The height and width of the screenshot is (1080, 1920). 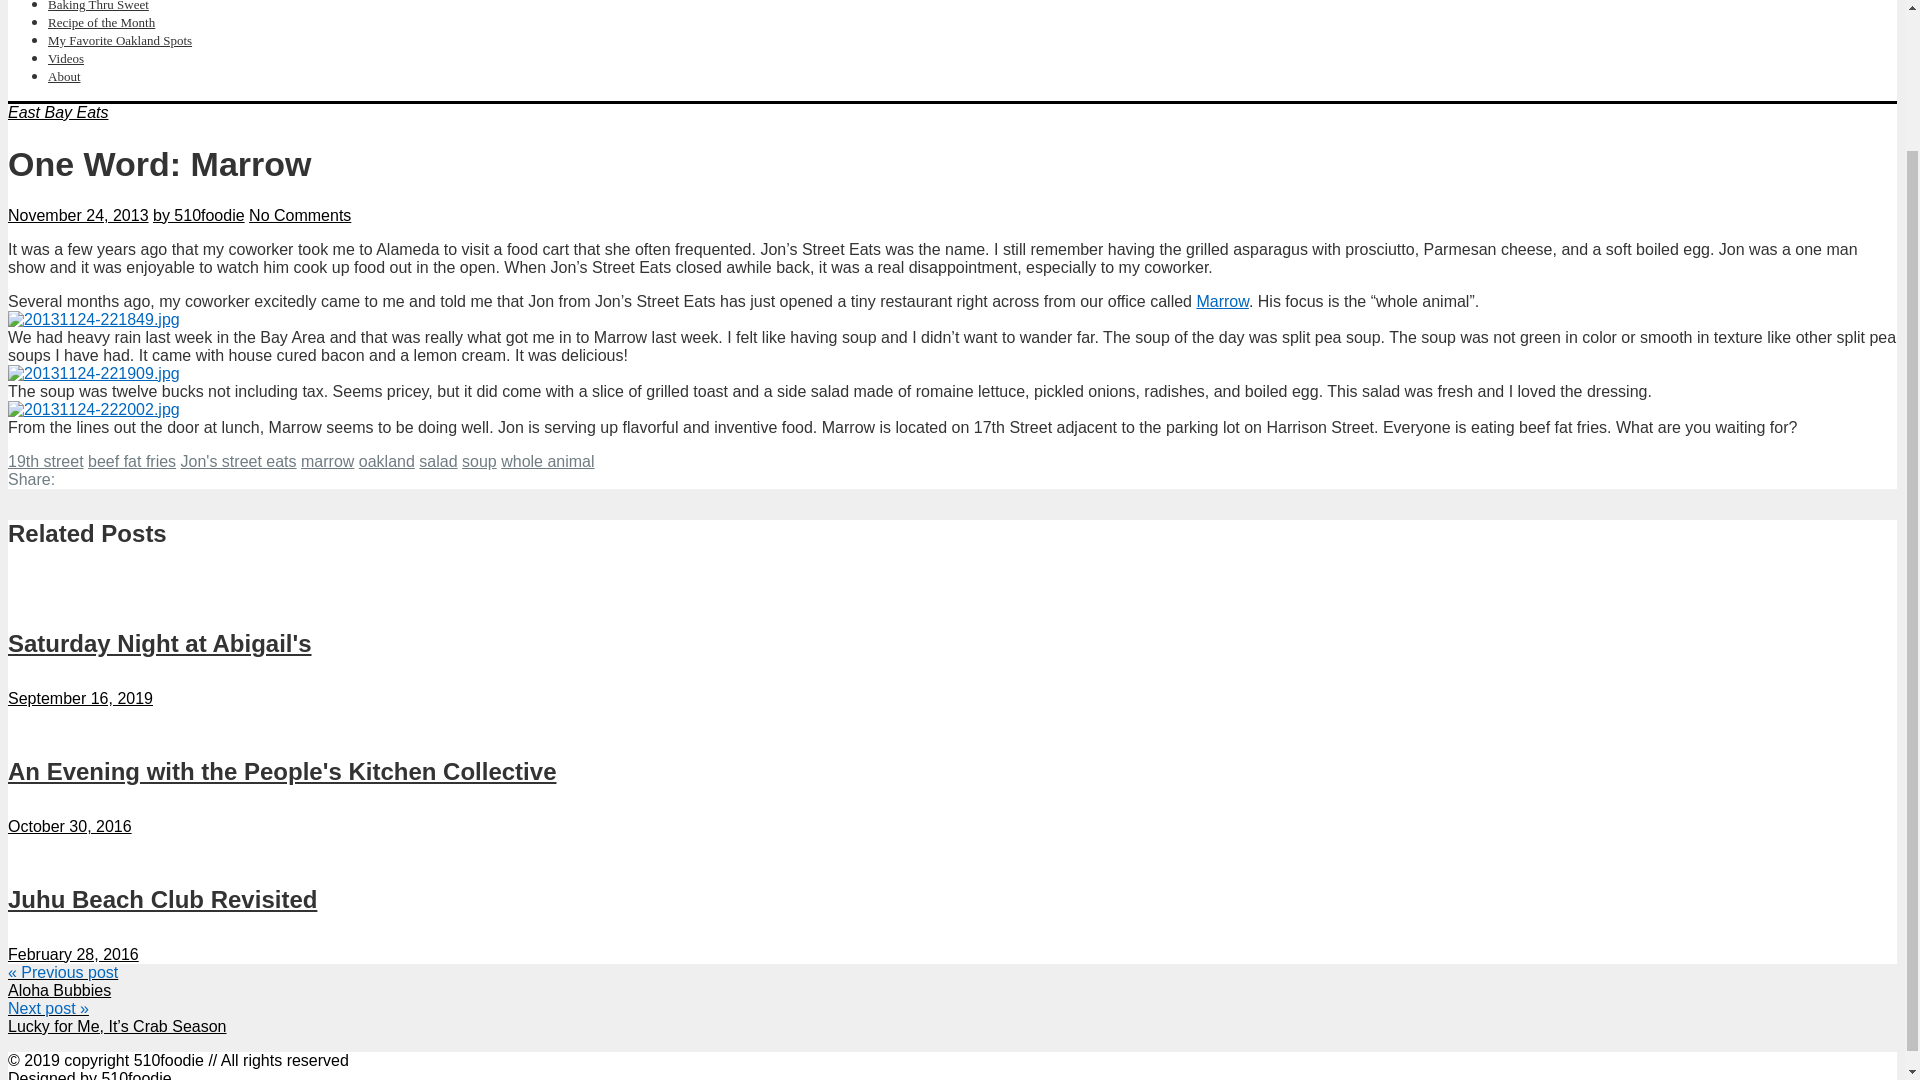 I want to click on September 16, 2019, so click(x=80, y=698).